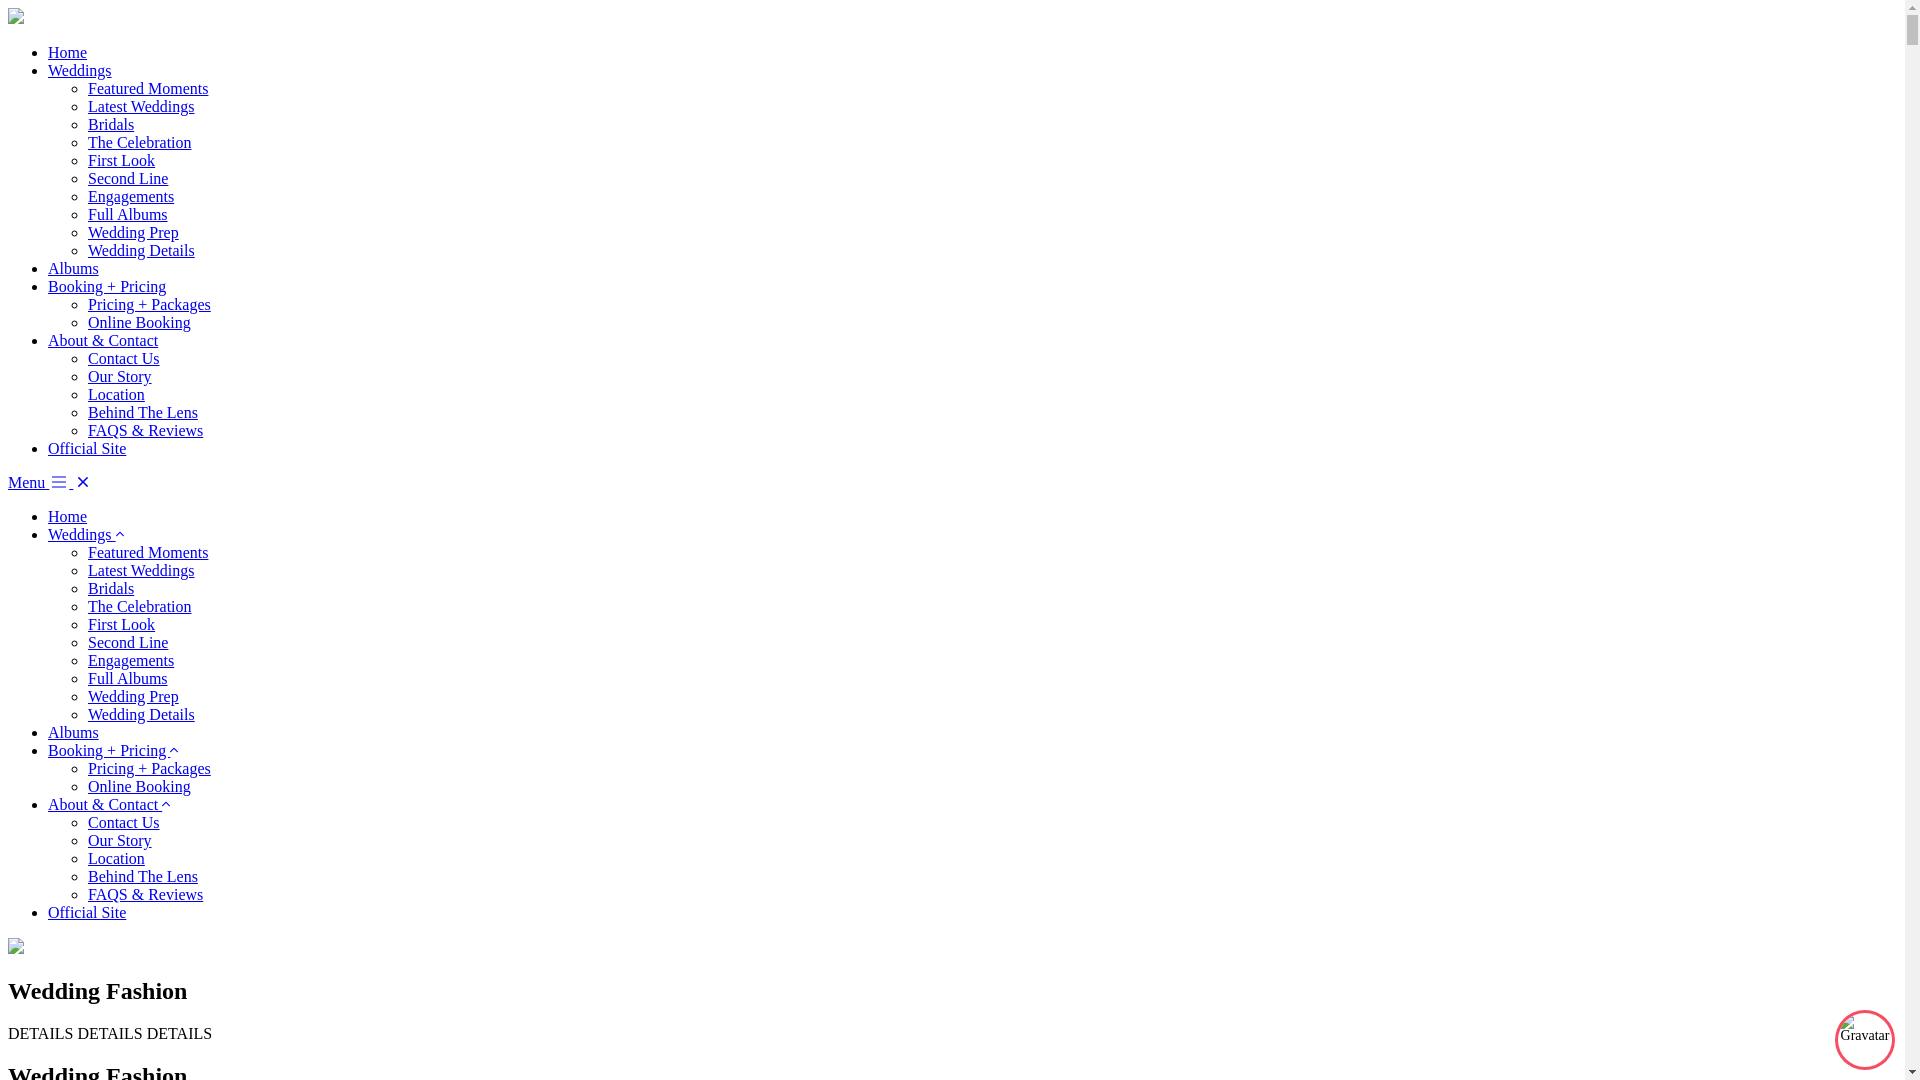 The image size is (1920, 1080). I want to click on Contact Us, so click(124, 358).